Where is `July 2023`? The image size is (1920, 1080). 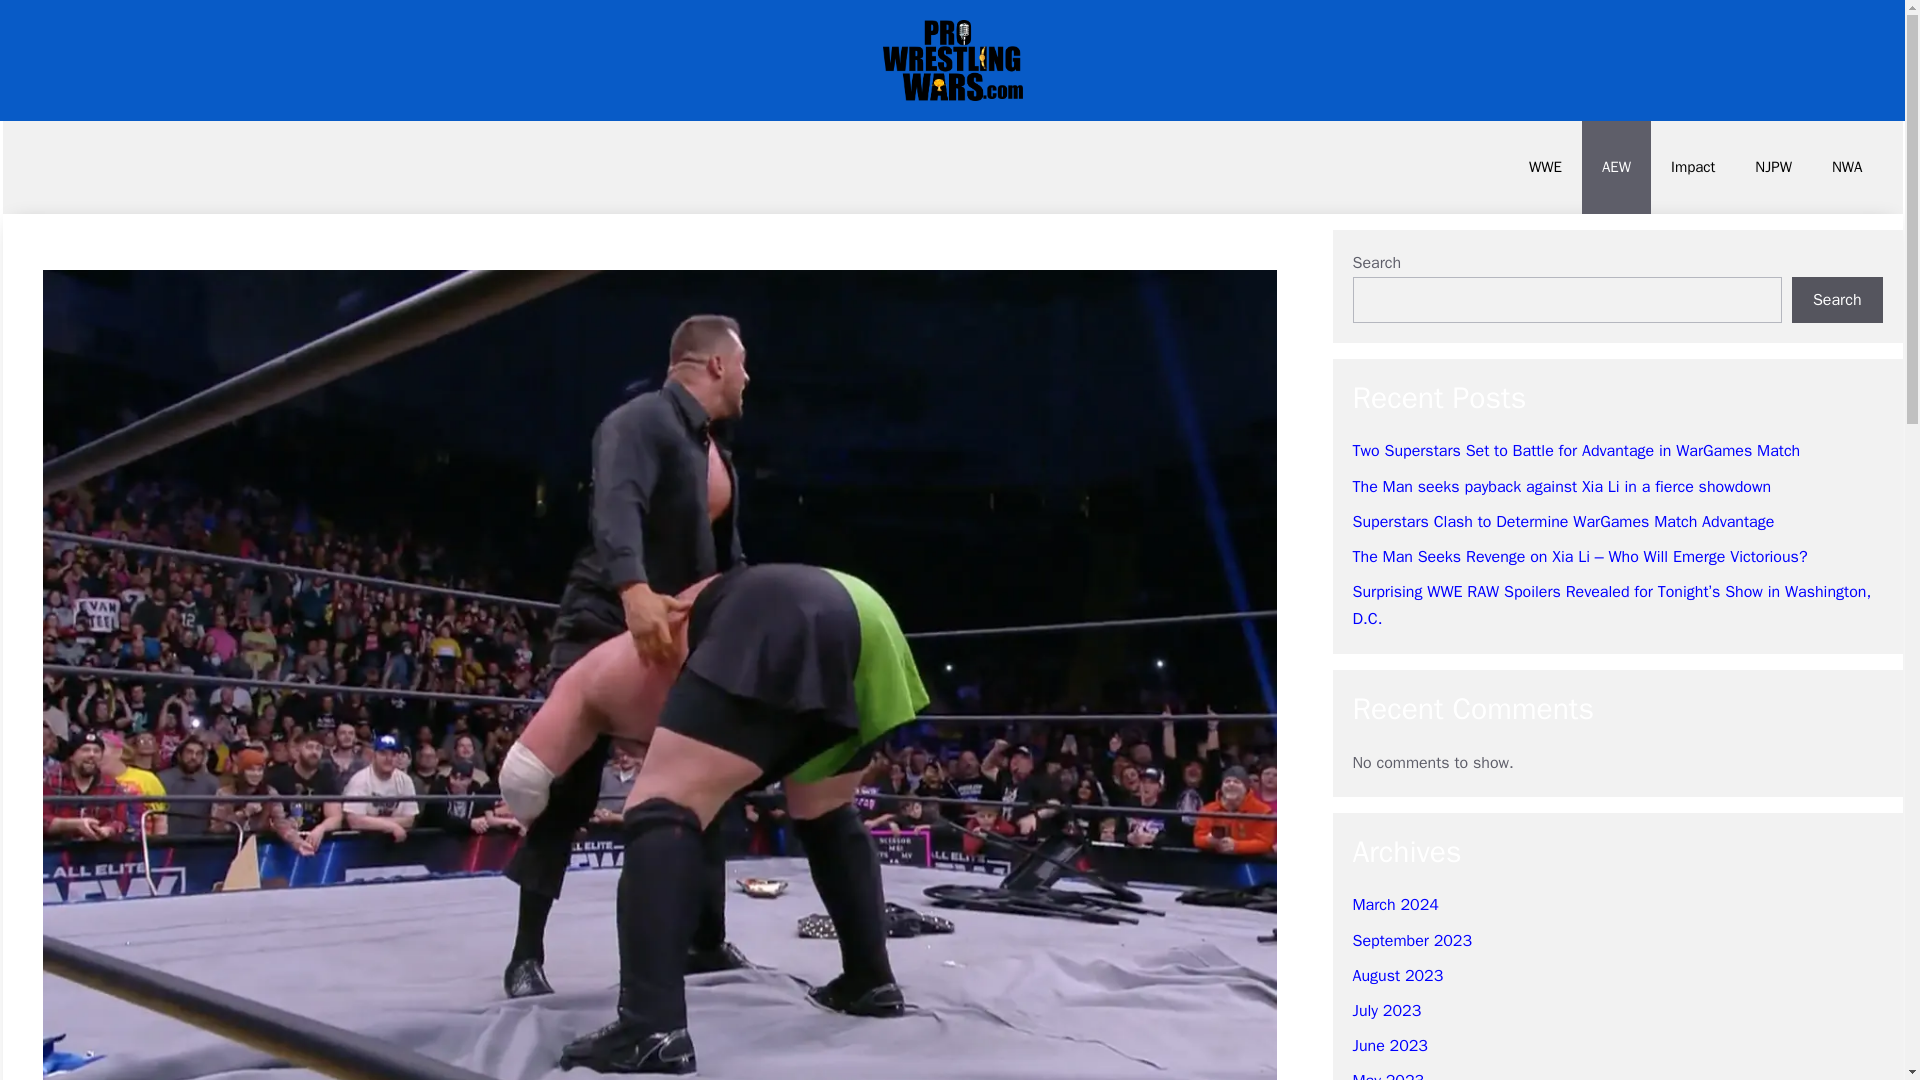 July 2023 is located at coordinates (1386, 1010).